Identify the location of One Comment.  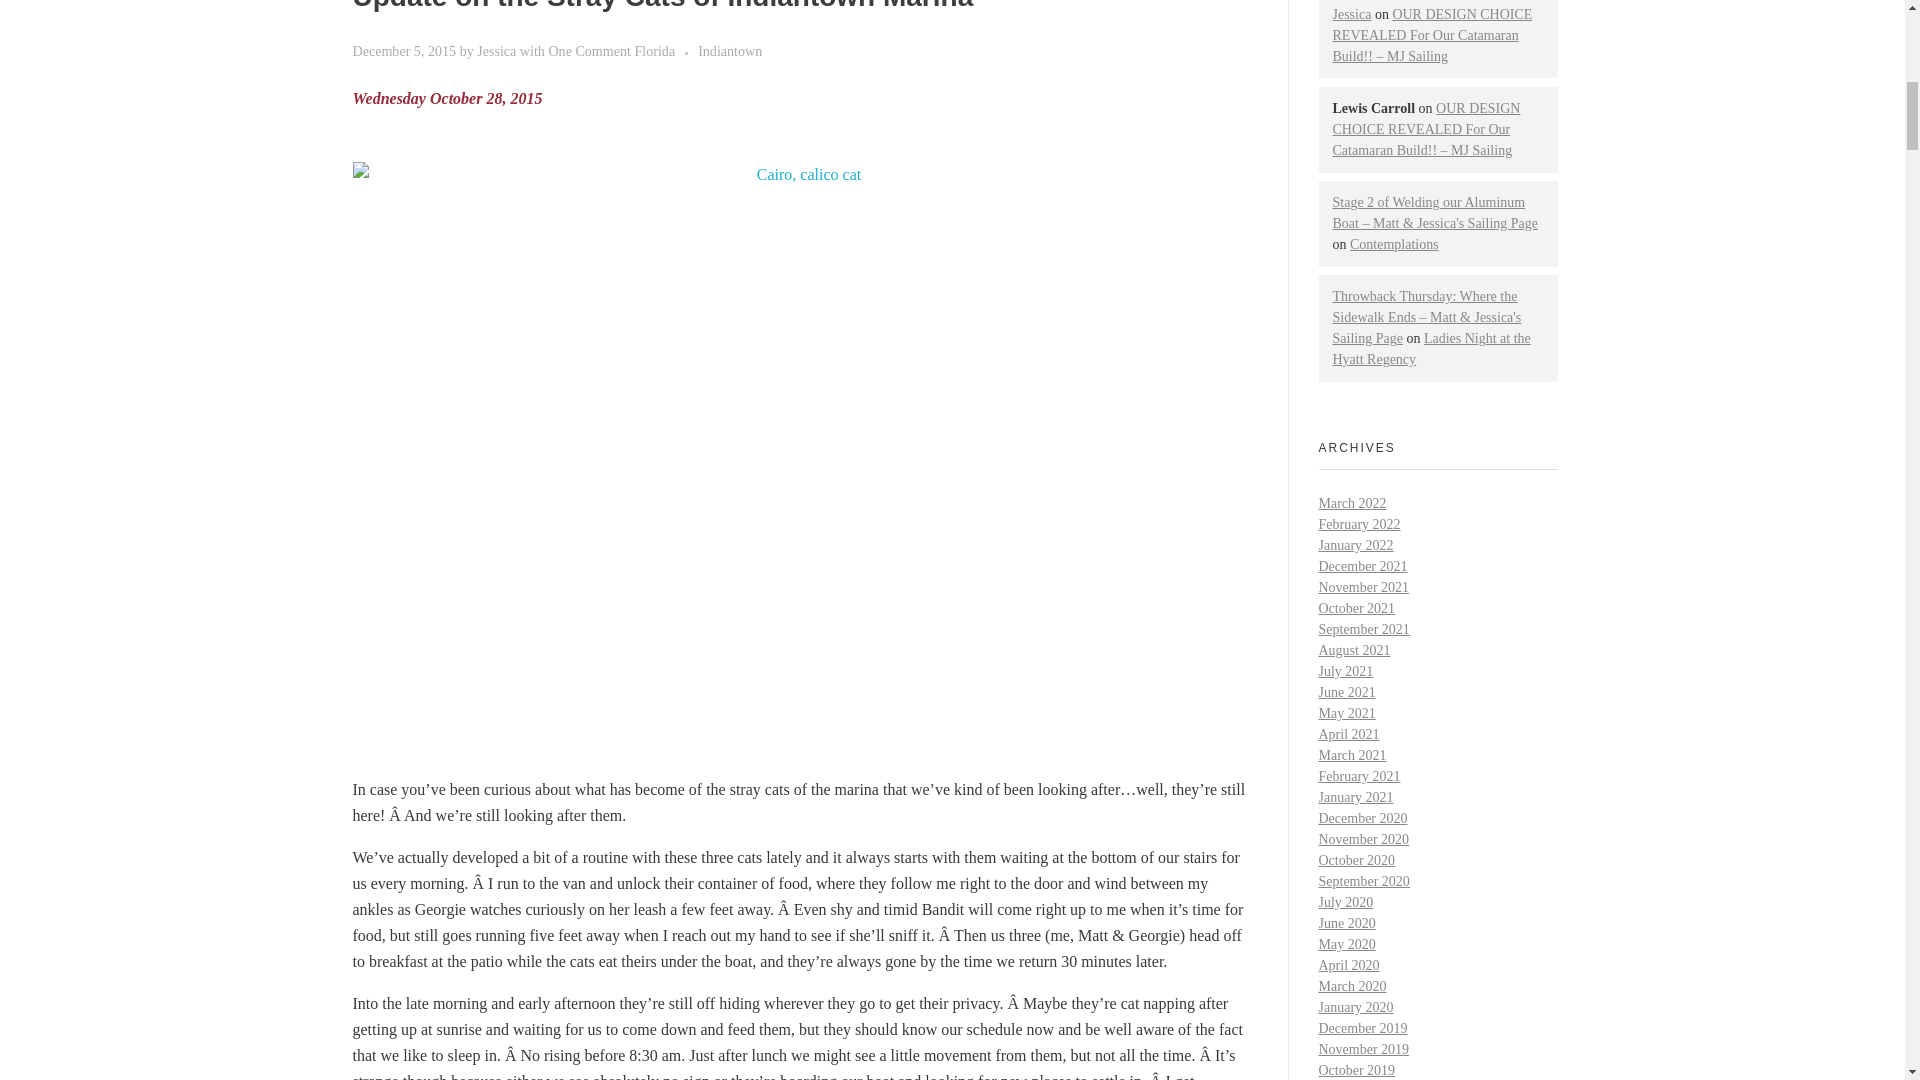
(589, 51).